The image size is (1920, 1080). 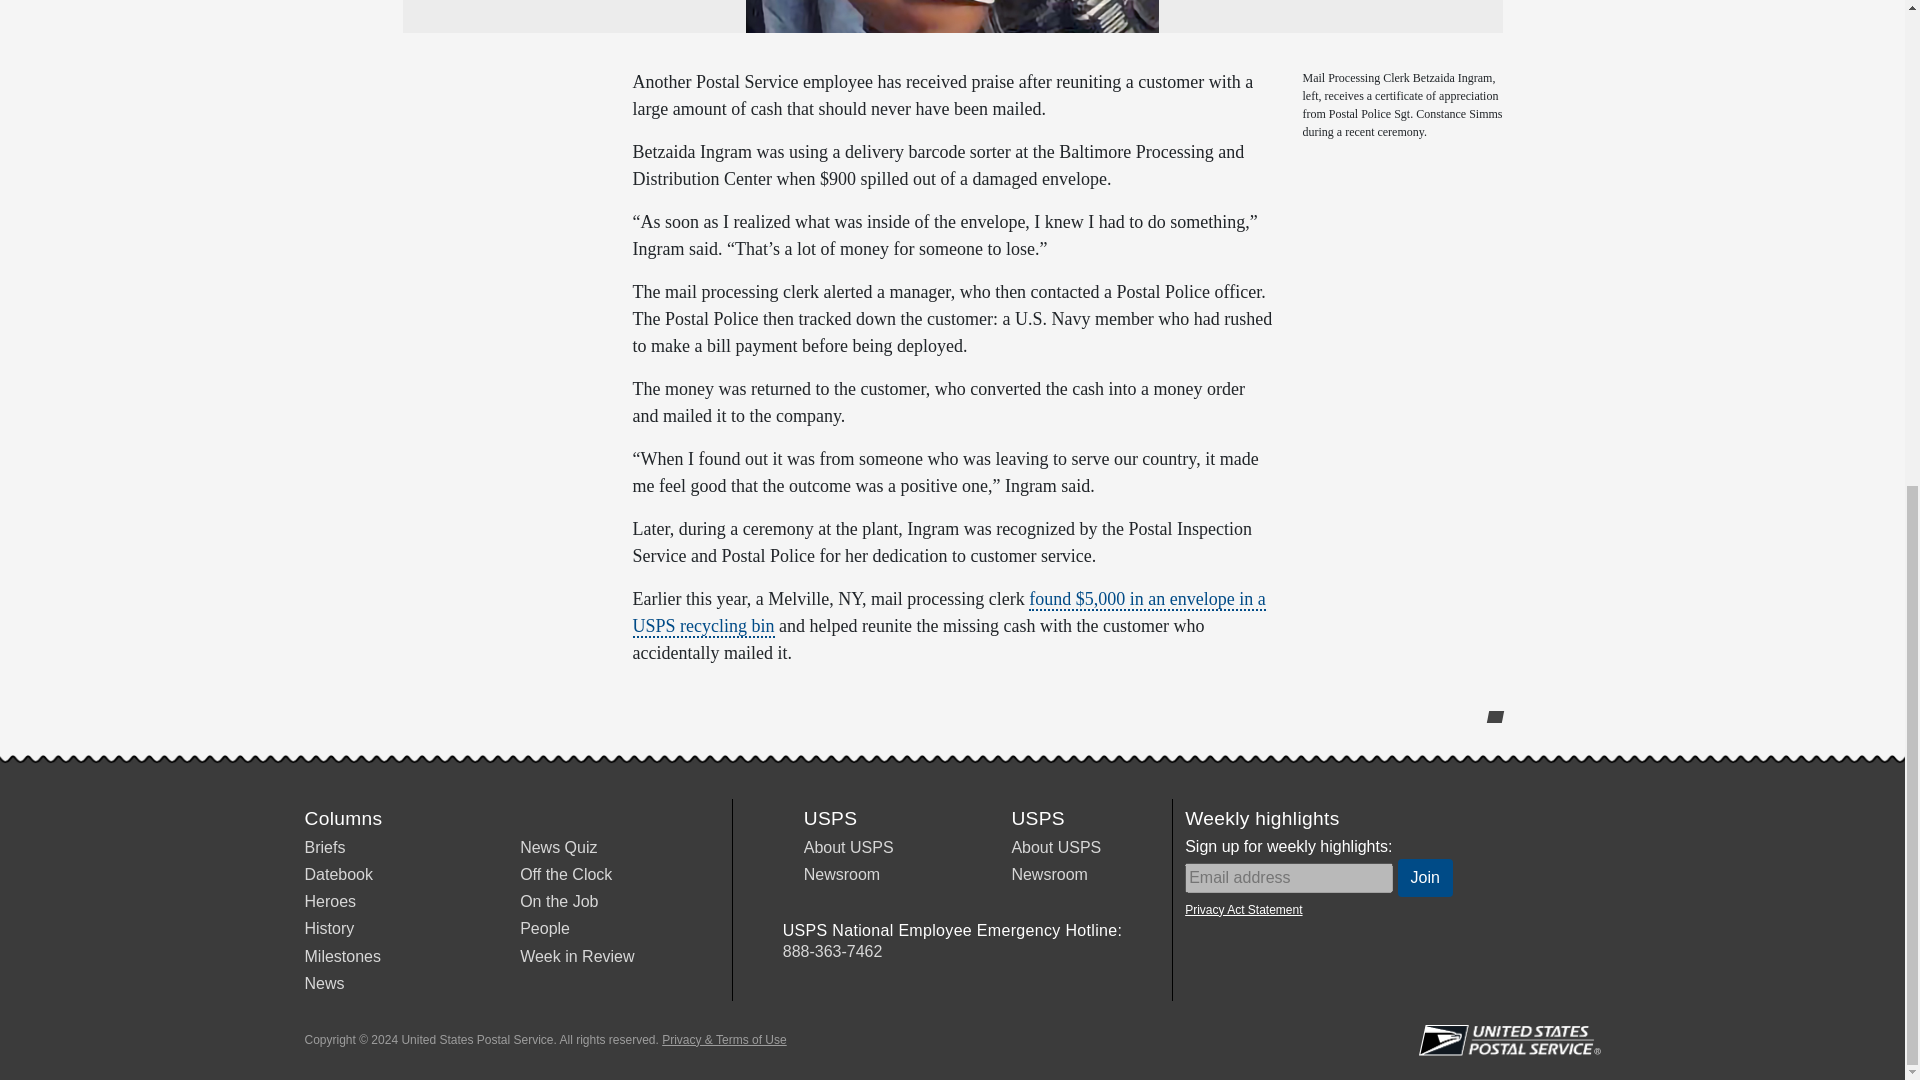 What do you see at coordinates (545, 928) in the screenshot?
I see `People` at bounding box center [545, 928].